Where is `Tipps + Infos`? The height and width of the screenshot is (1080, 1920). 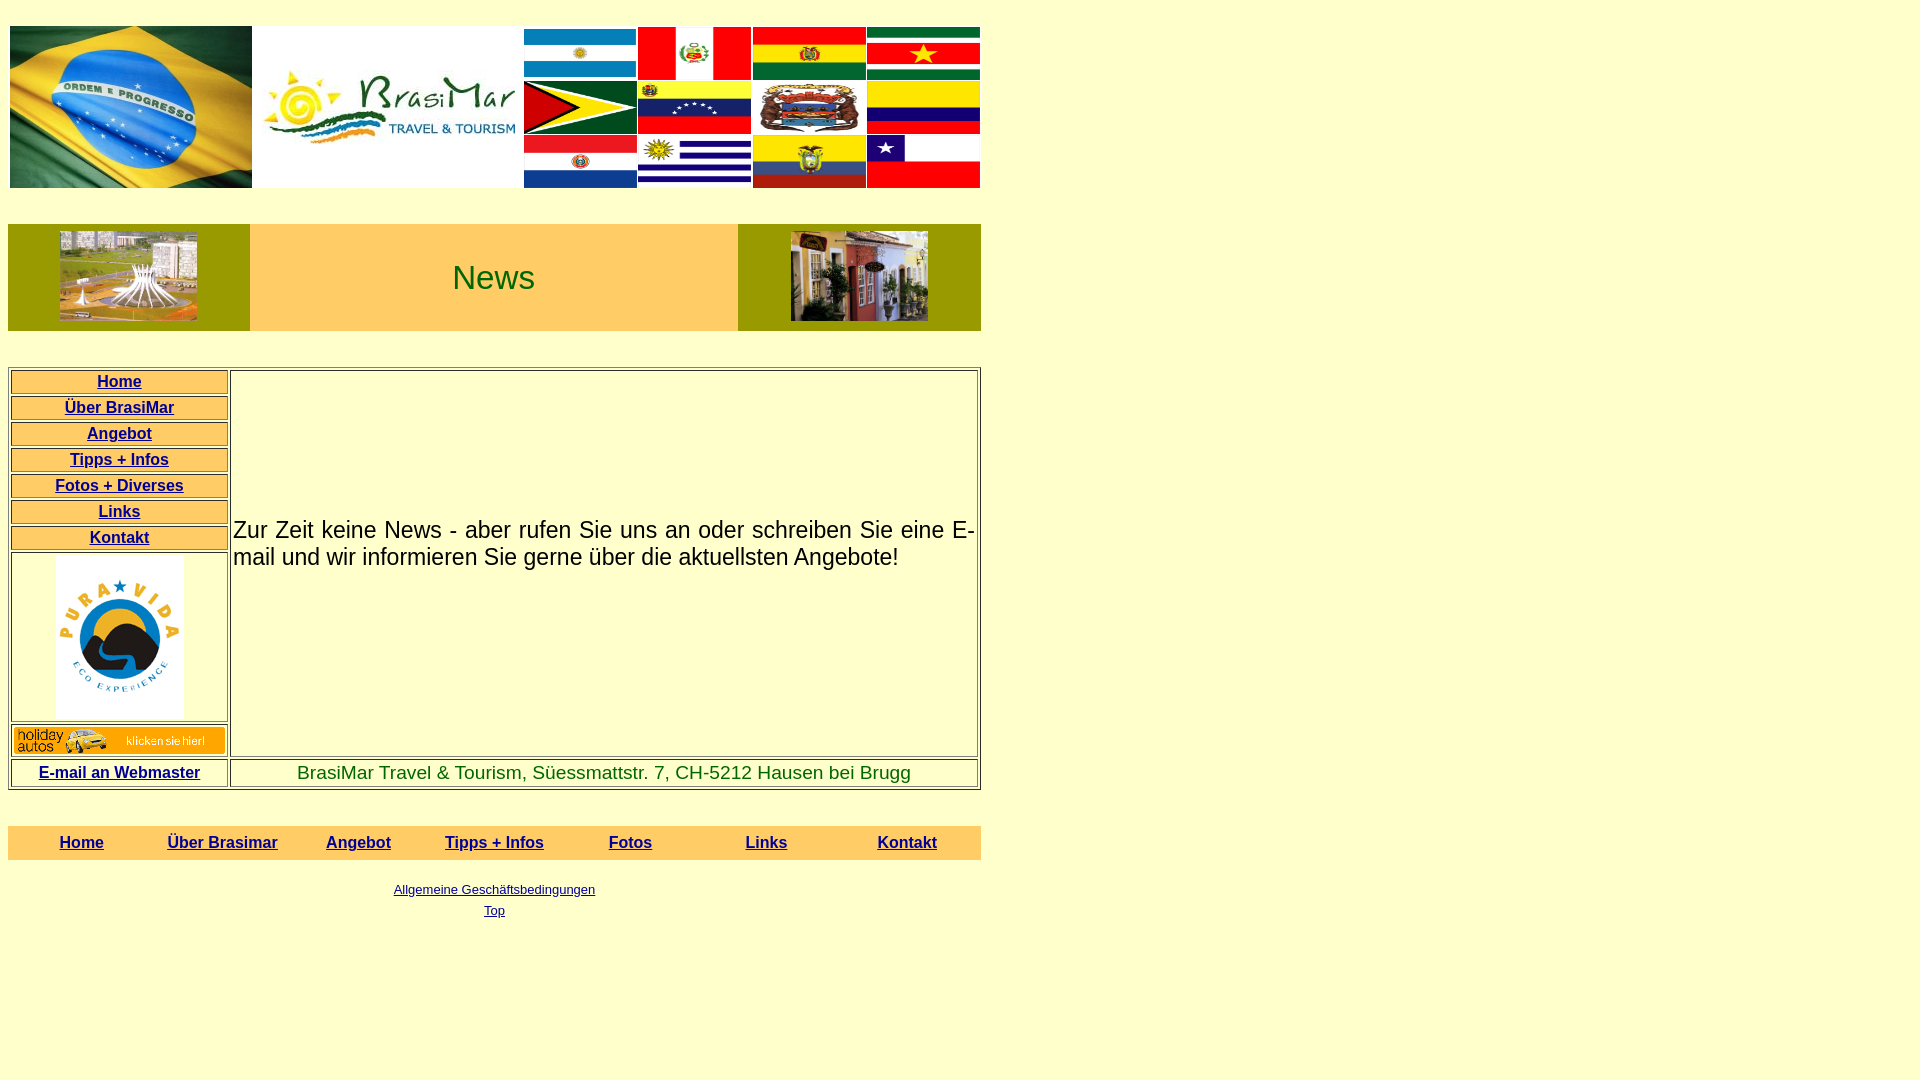 Tipps + Infos is located at coordinates (120, 460).